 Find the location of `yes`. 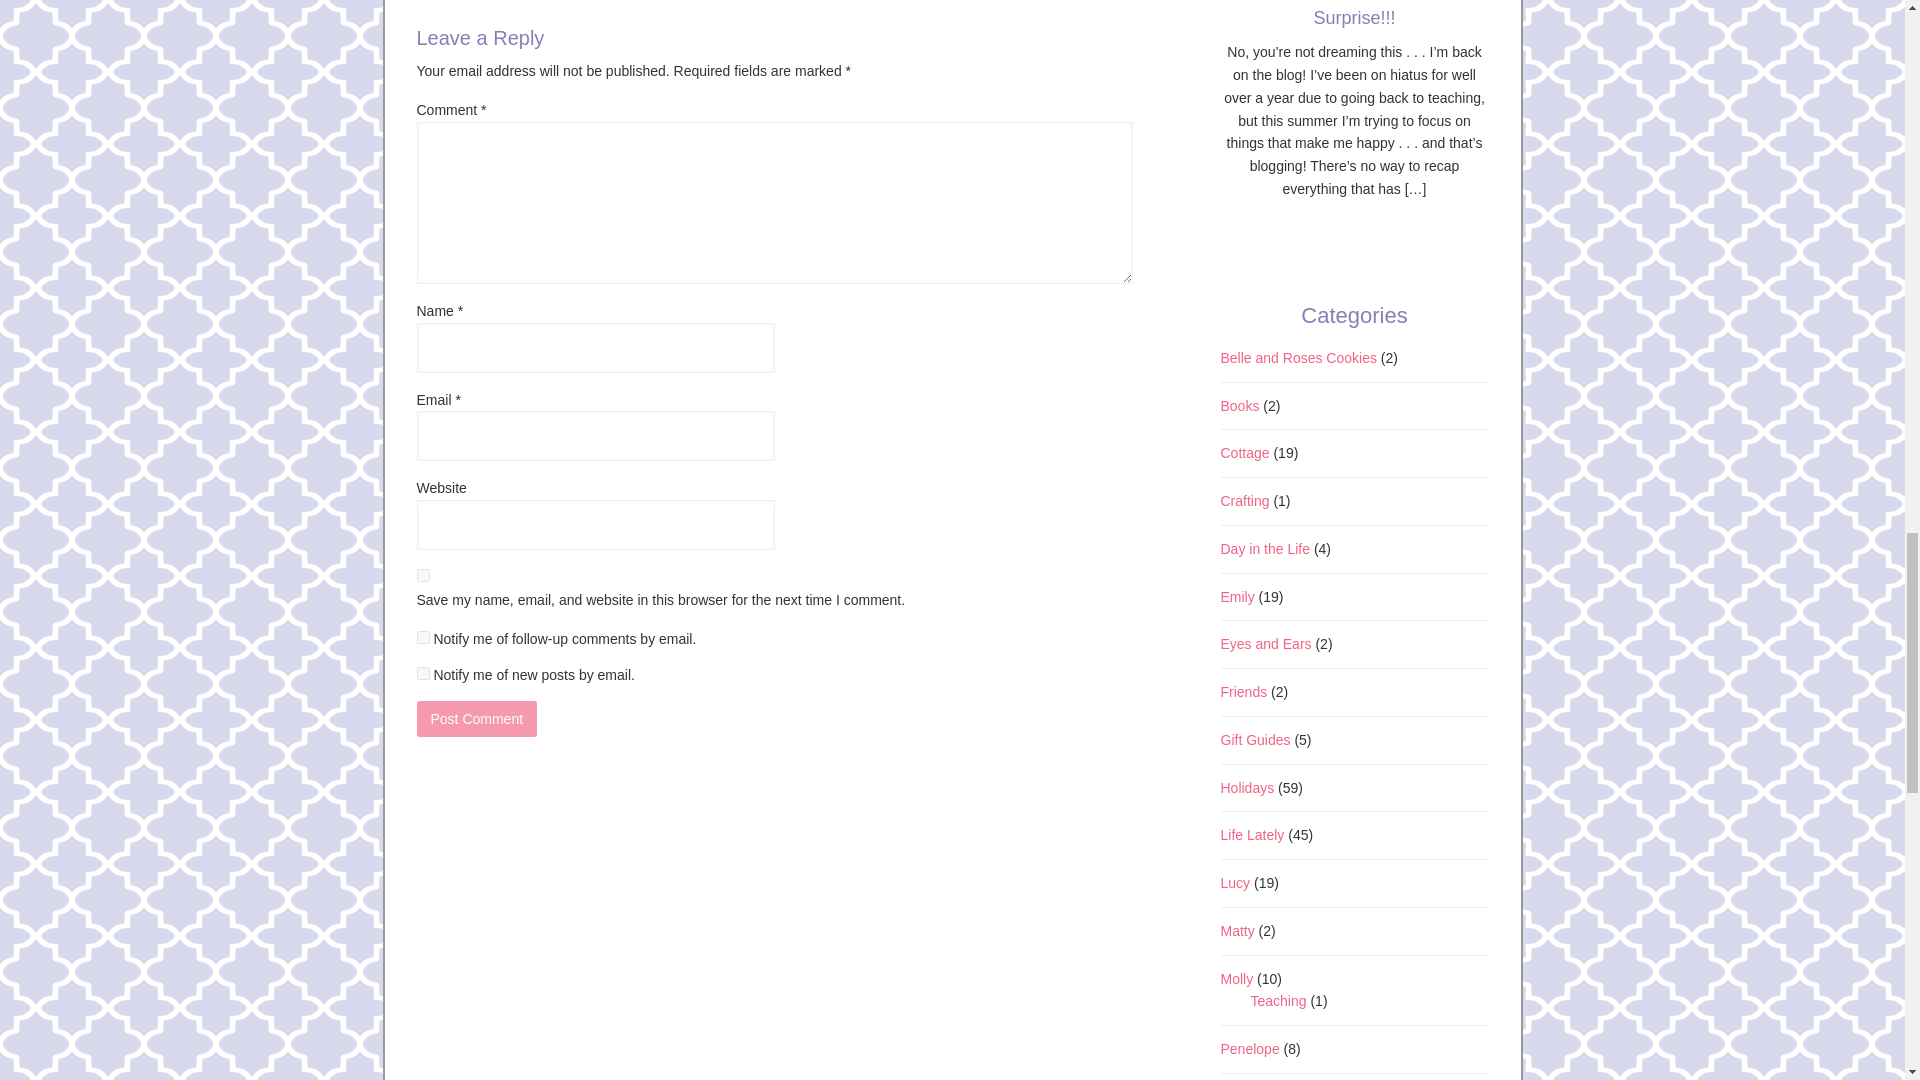

yes is located at coordinates (422, 576).